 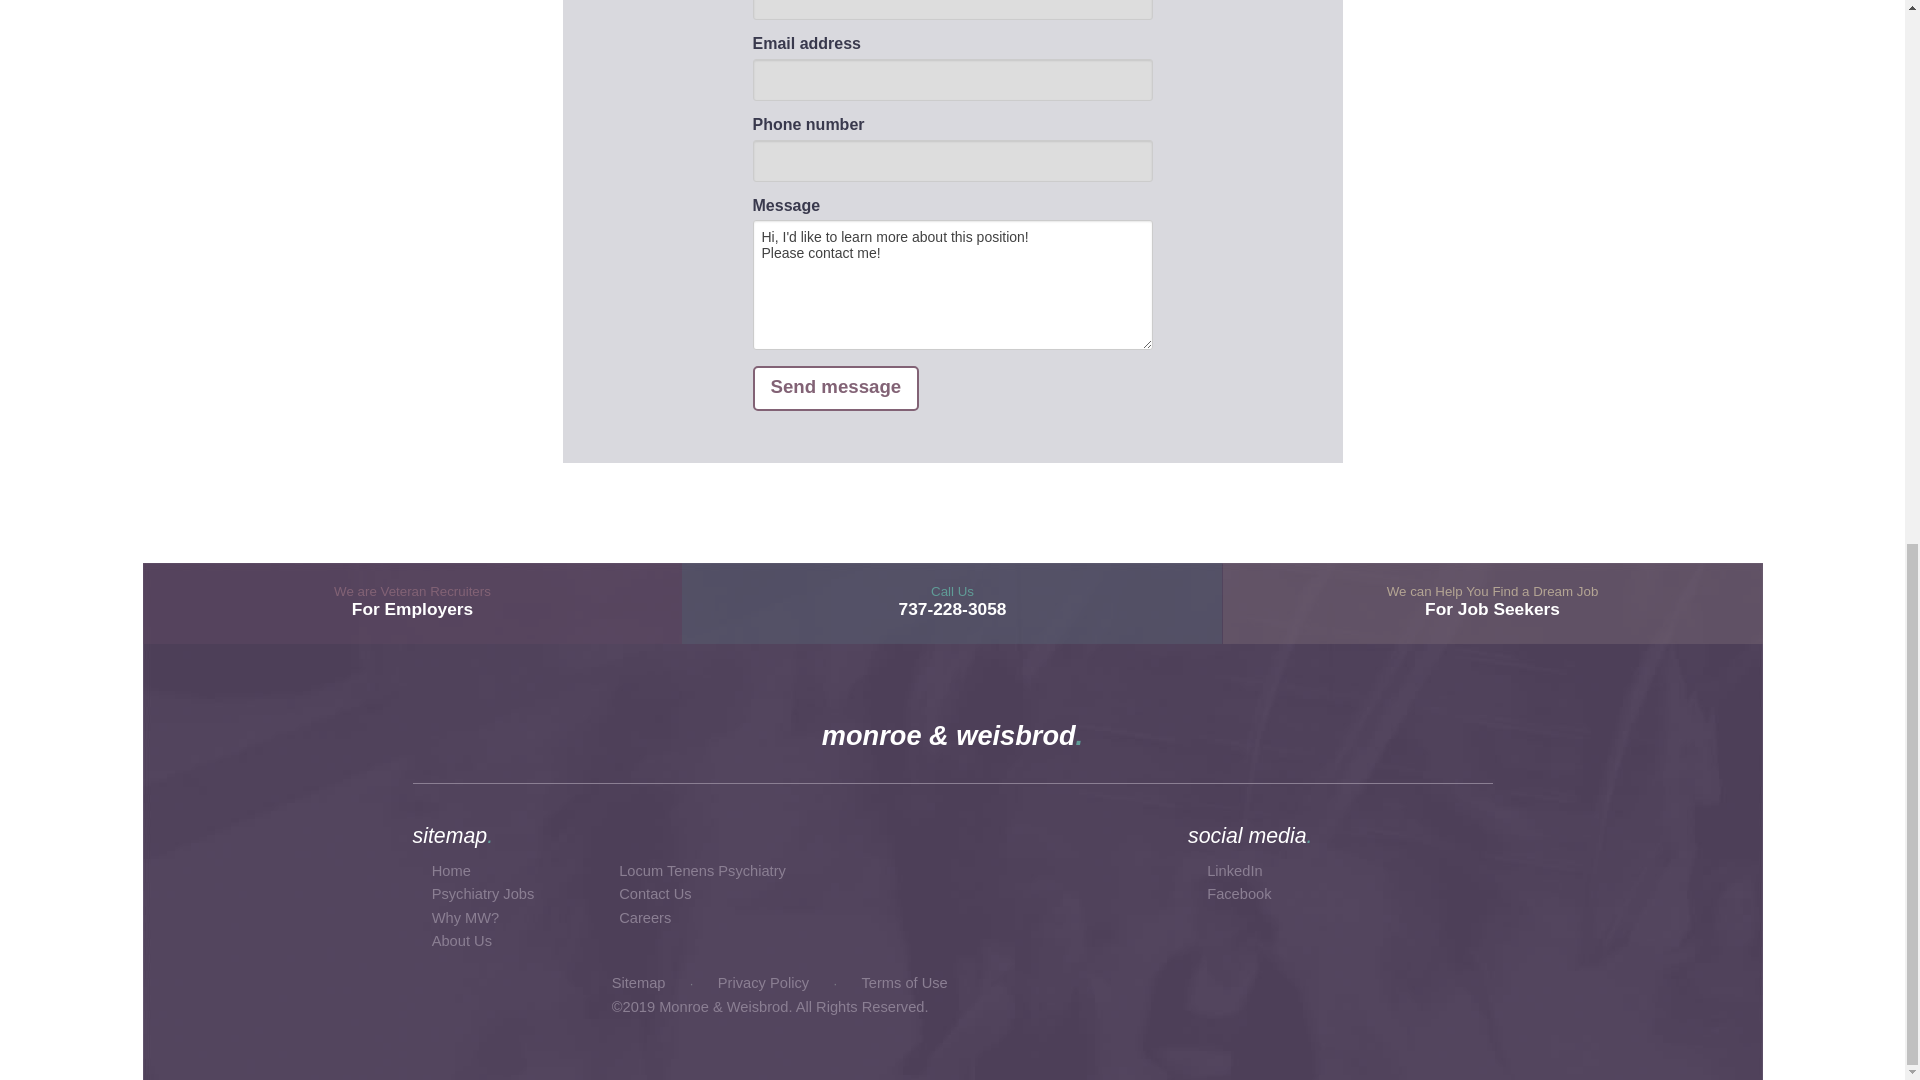 What do you see at coordinates (484, 893) in the screenshot?
I see `Careers` at bounding box center [484, 893].